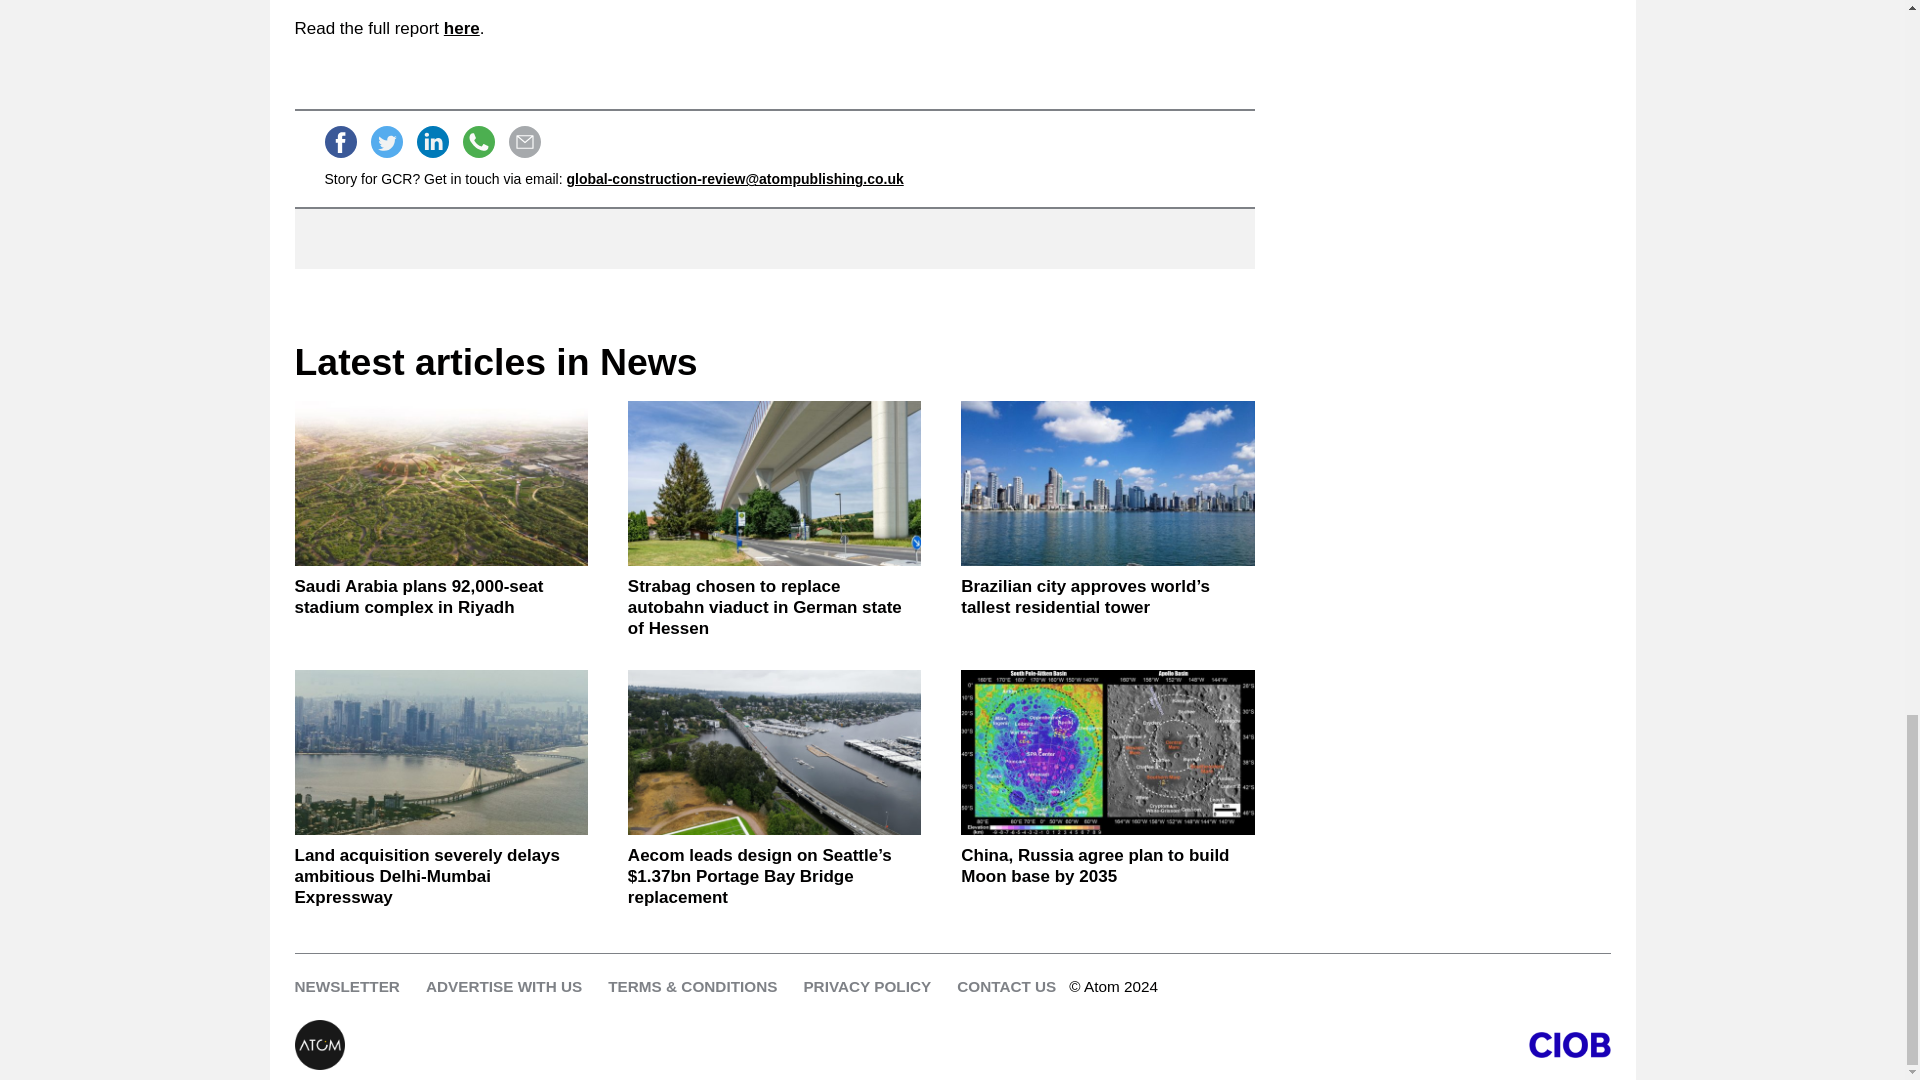 Image resolution: width=1920 pixels, height=1080 pixels. I want to click on Share on WhatsApp, so click(478, 142).